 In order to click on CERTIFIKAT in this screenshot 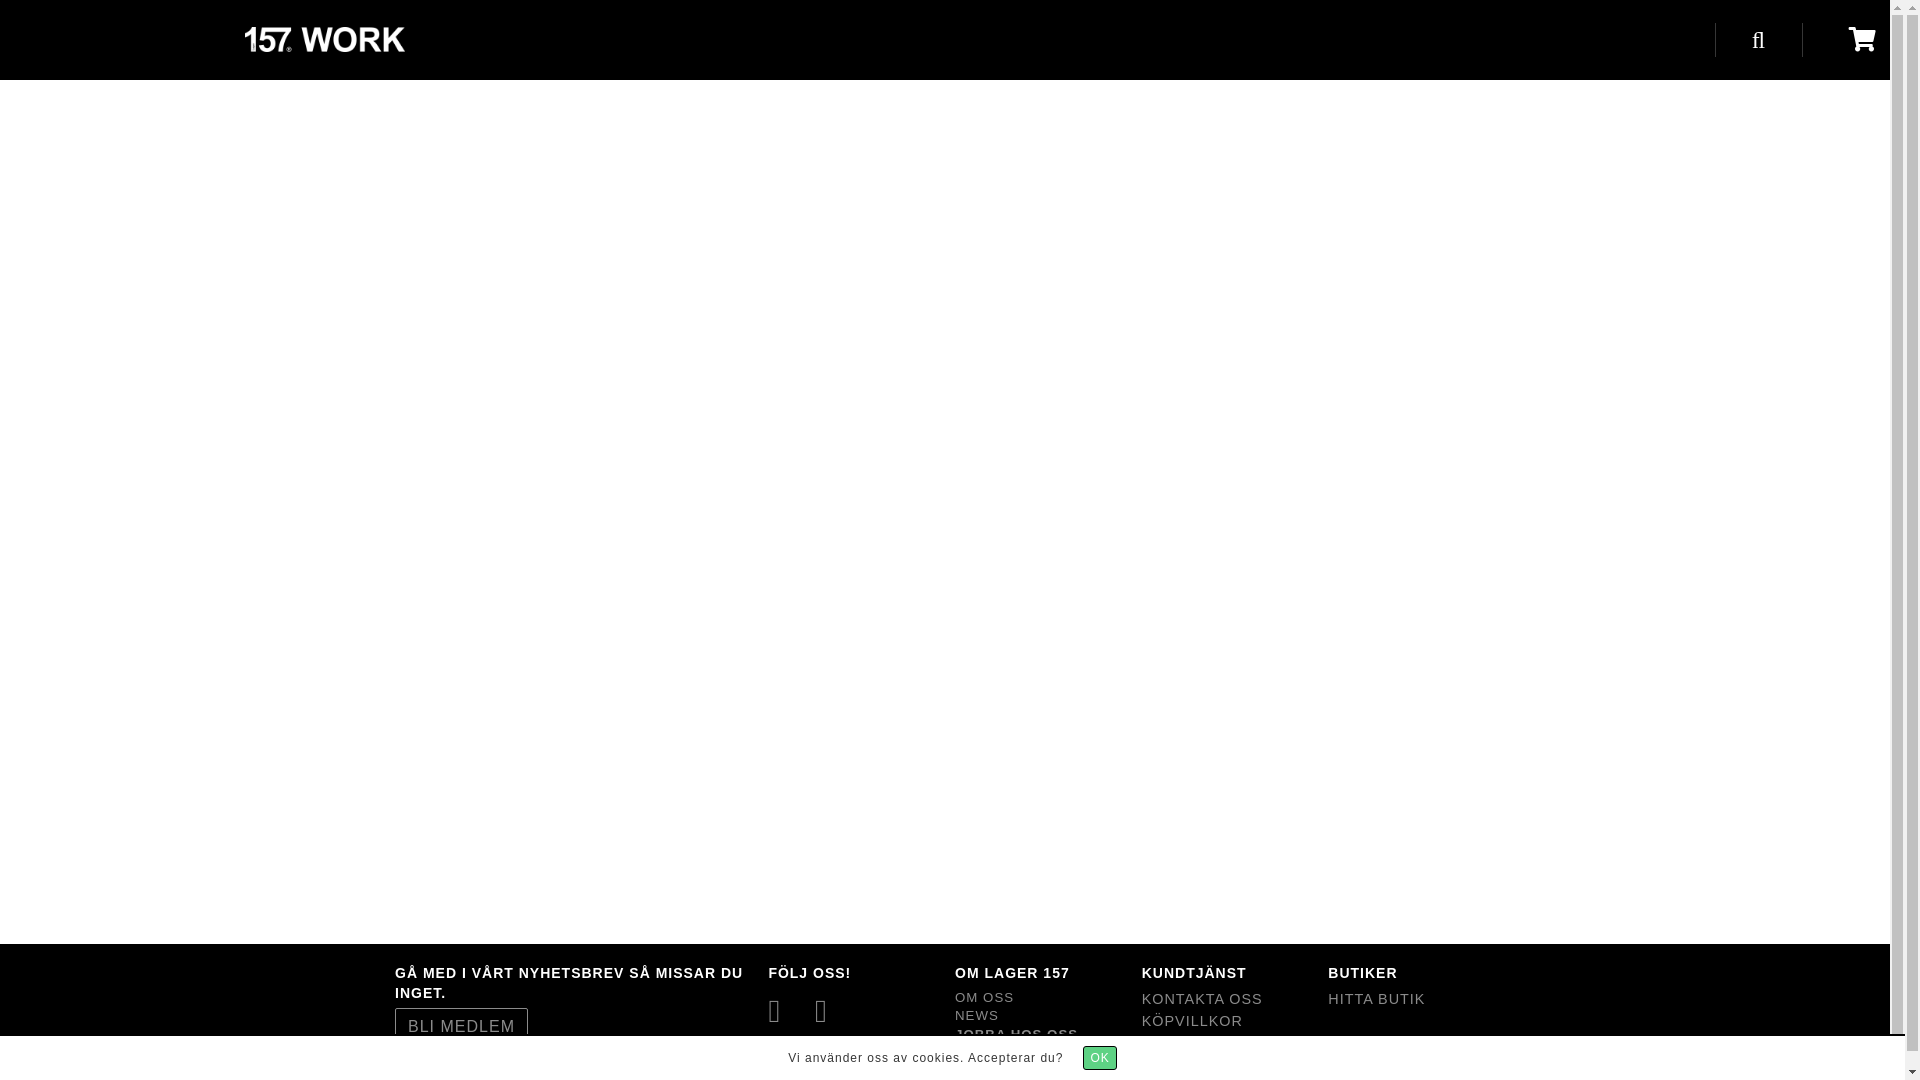, I will do `click(998, 1052)`.